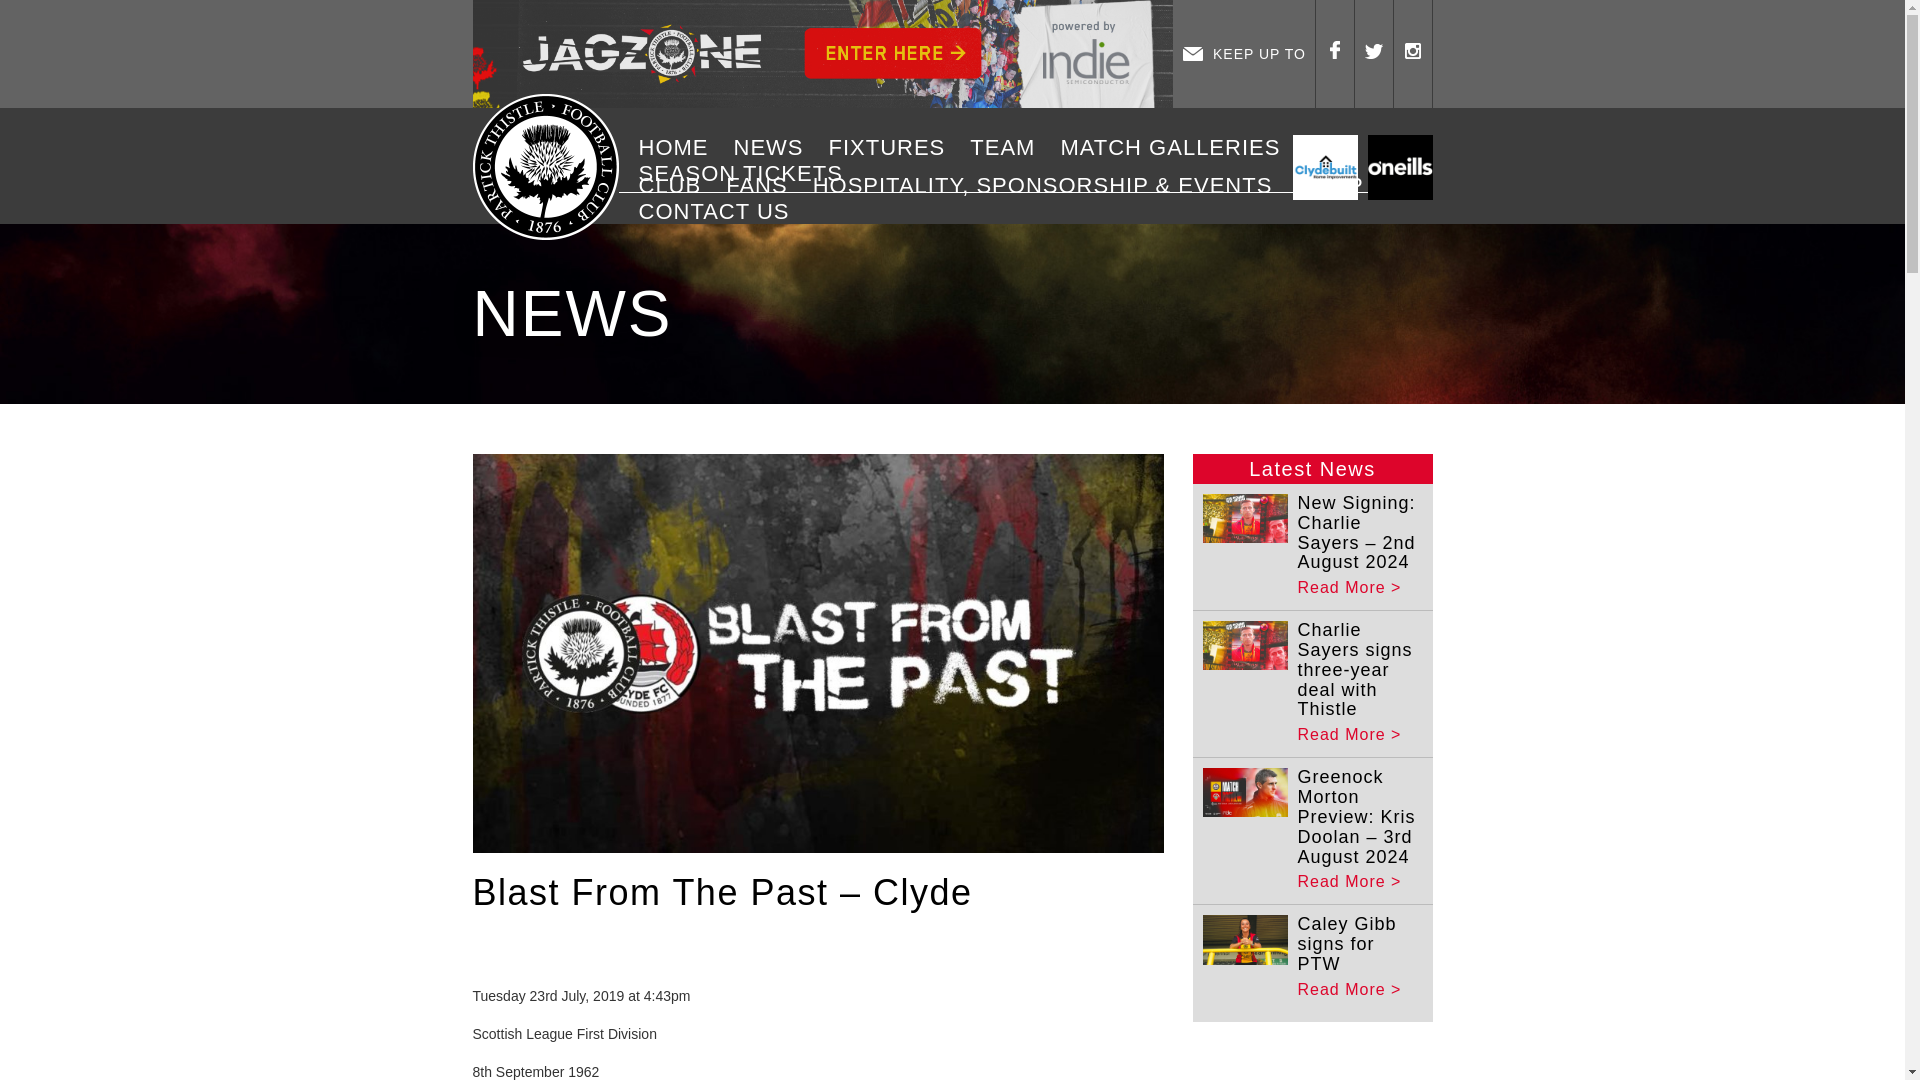 The width and height of the screenshot is (1920, 1080). I want to click on TEAM, so click(1010, 148).